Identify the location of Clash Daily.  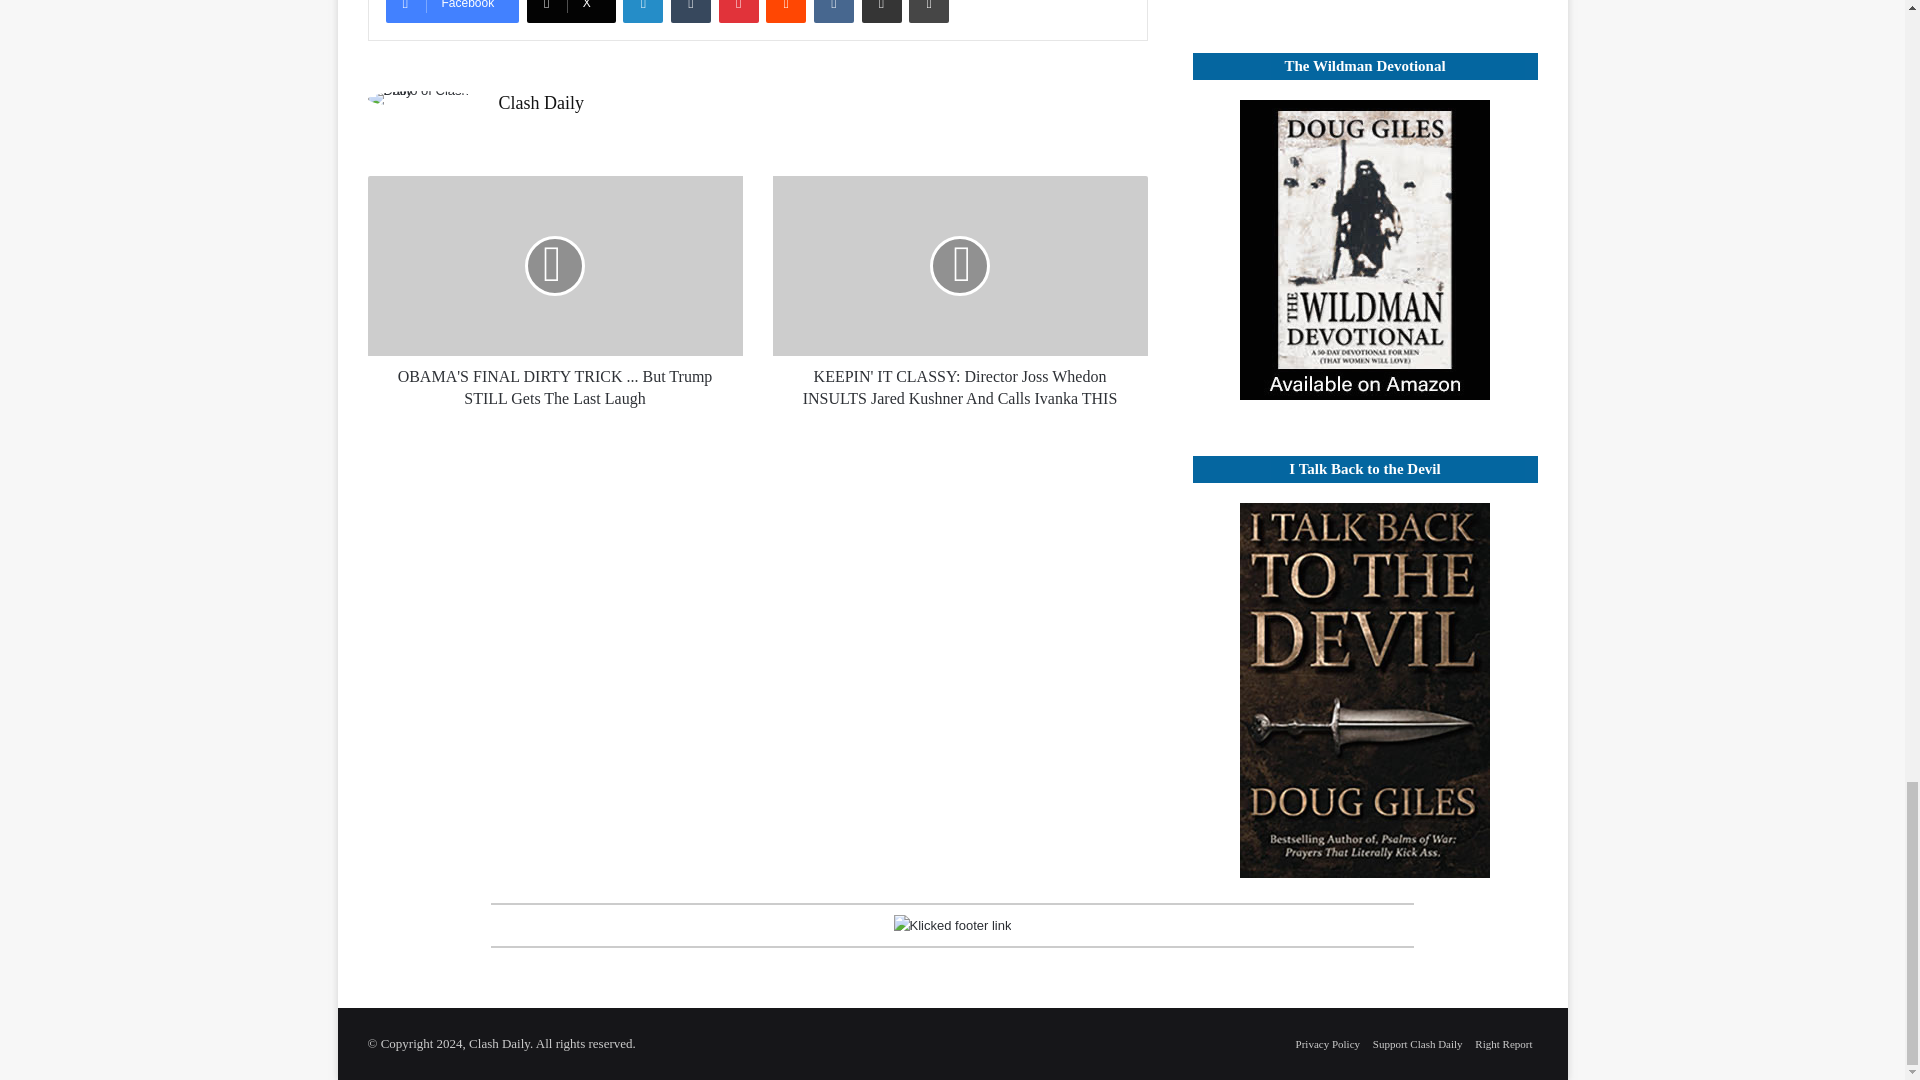
(540, 102).